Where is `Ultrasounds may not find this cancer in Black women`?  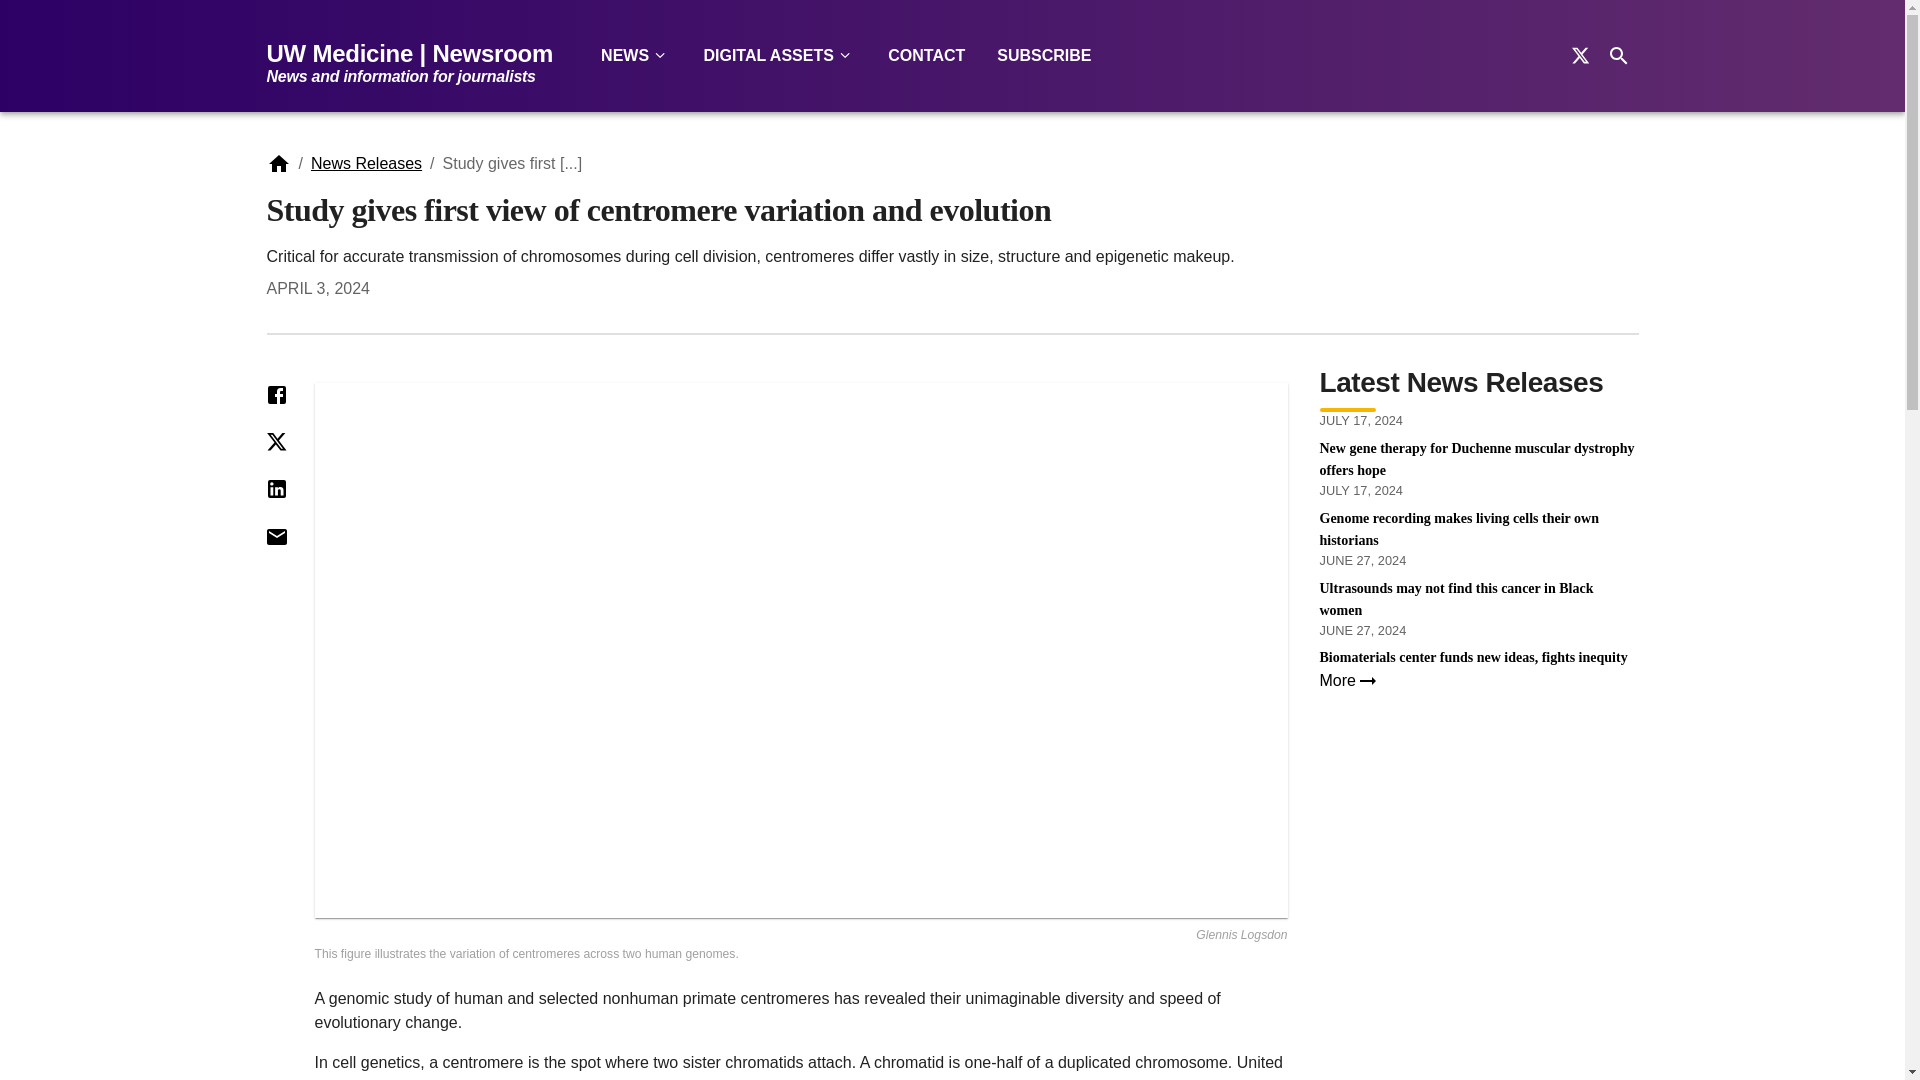 Ultrasounds may not find this cancer in Black women is located at coordinates (1480, 600).